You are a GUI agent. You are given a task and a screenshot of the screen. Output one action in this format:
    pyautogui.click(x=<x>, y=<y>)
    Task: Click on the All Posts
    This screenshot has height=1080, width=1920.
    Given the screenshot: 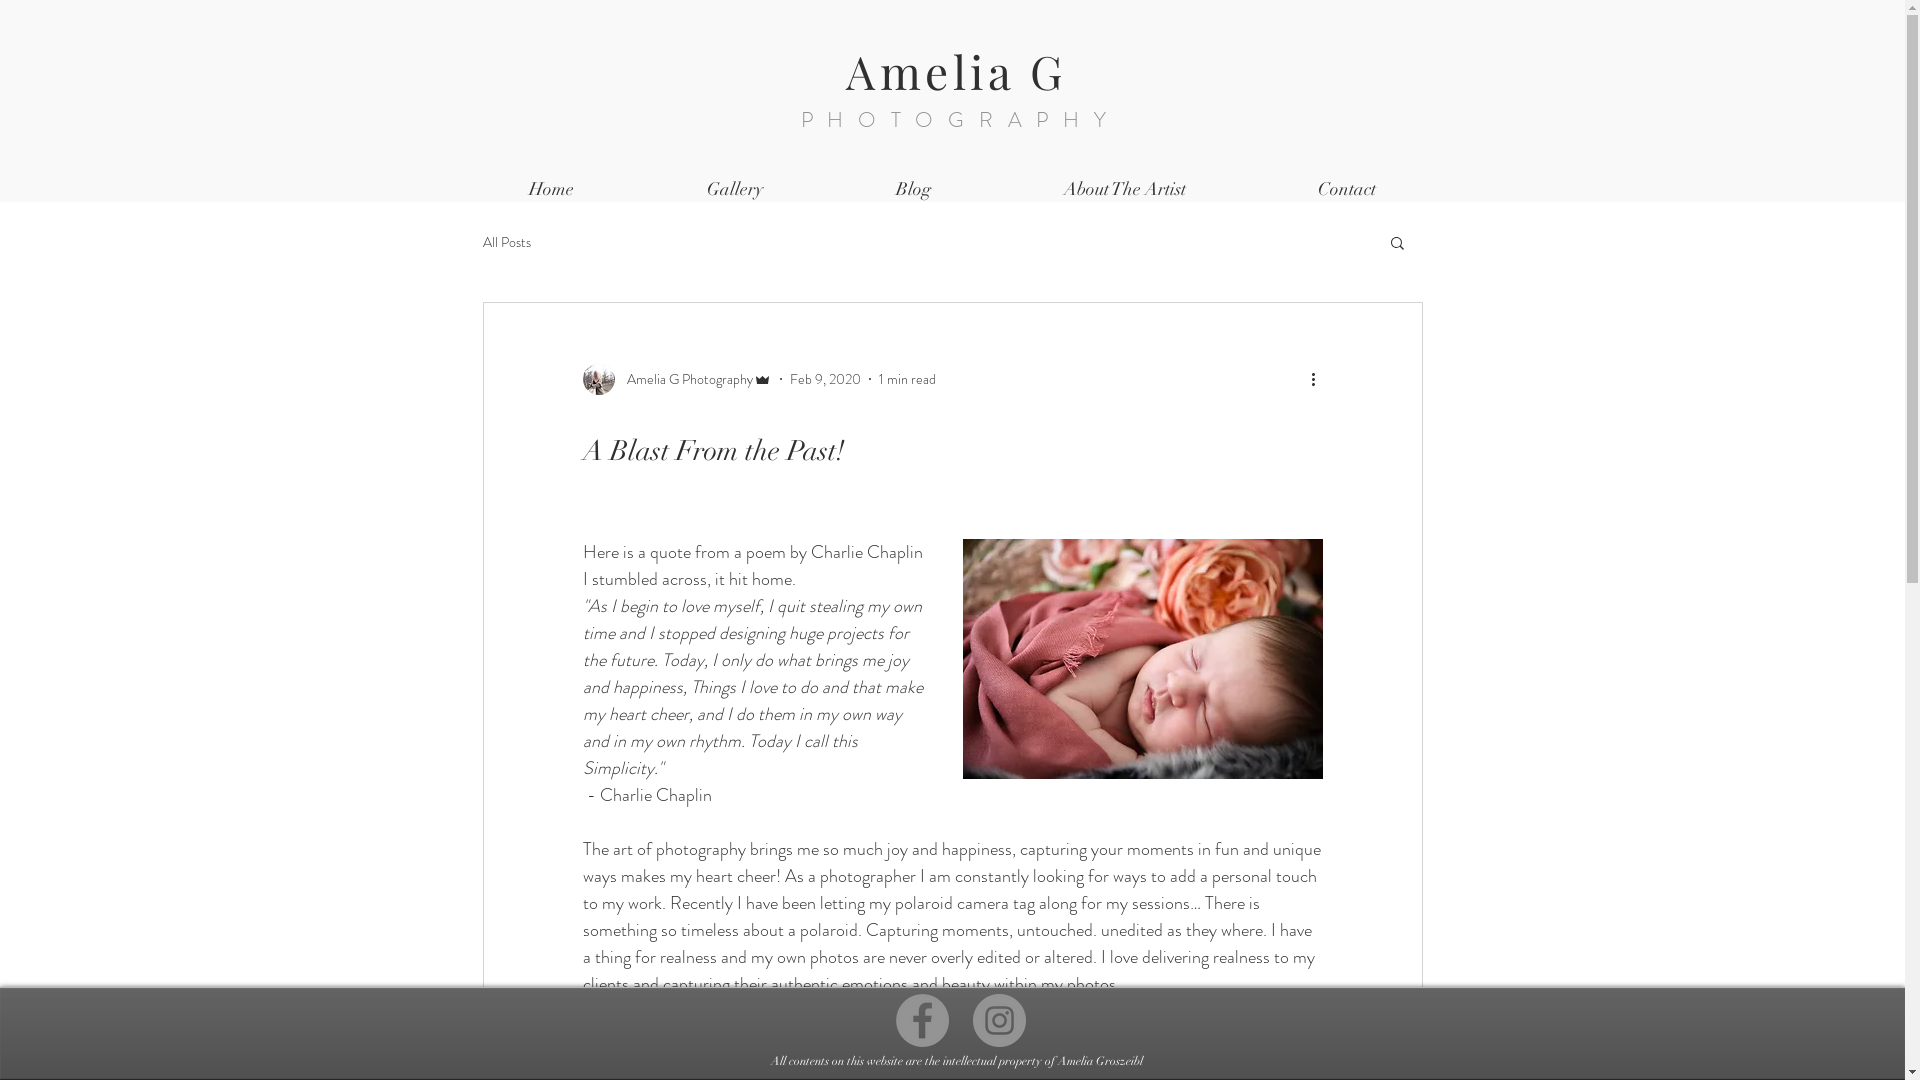 What is the action you would take?
    pyautogui.click(x=506, y=242)
    